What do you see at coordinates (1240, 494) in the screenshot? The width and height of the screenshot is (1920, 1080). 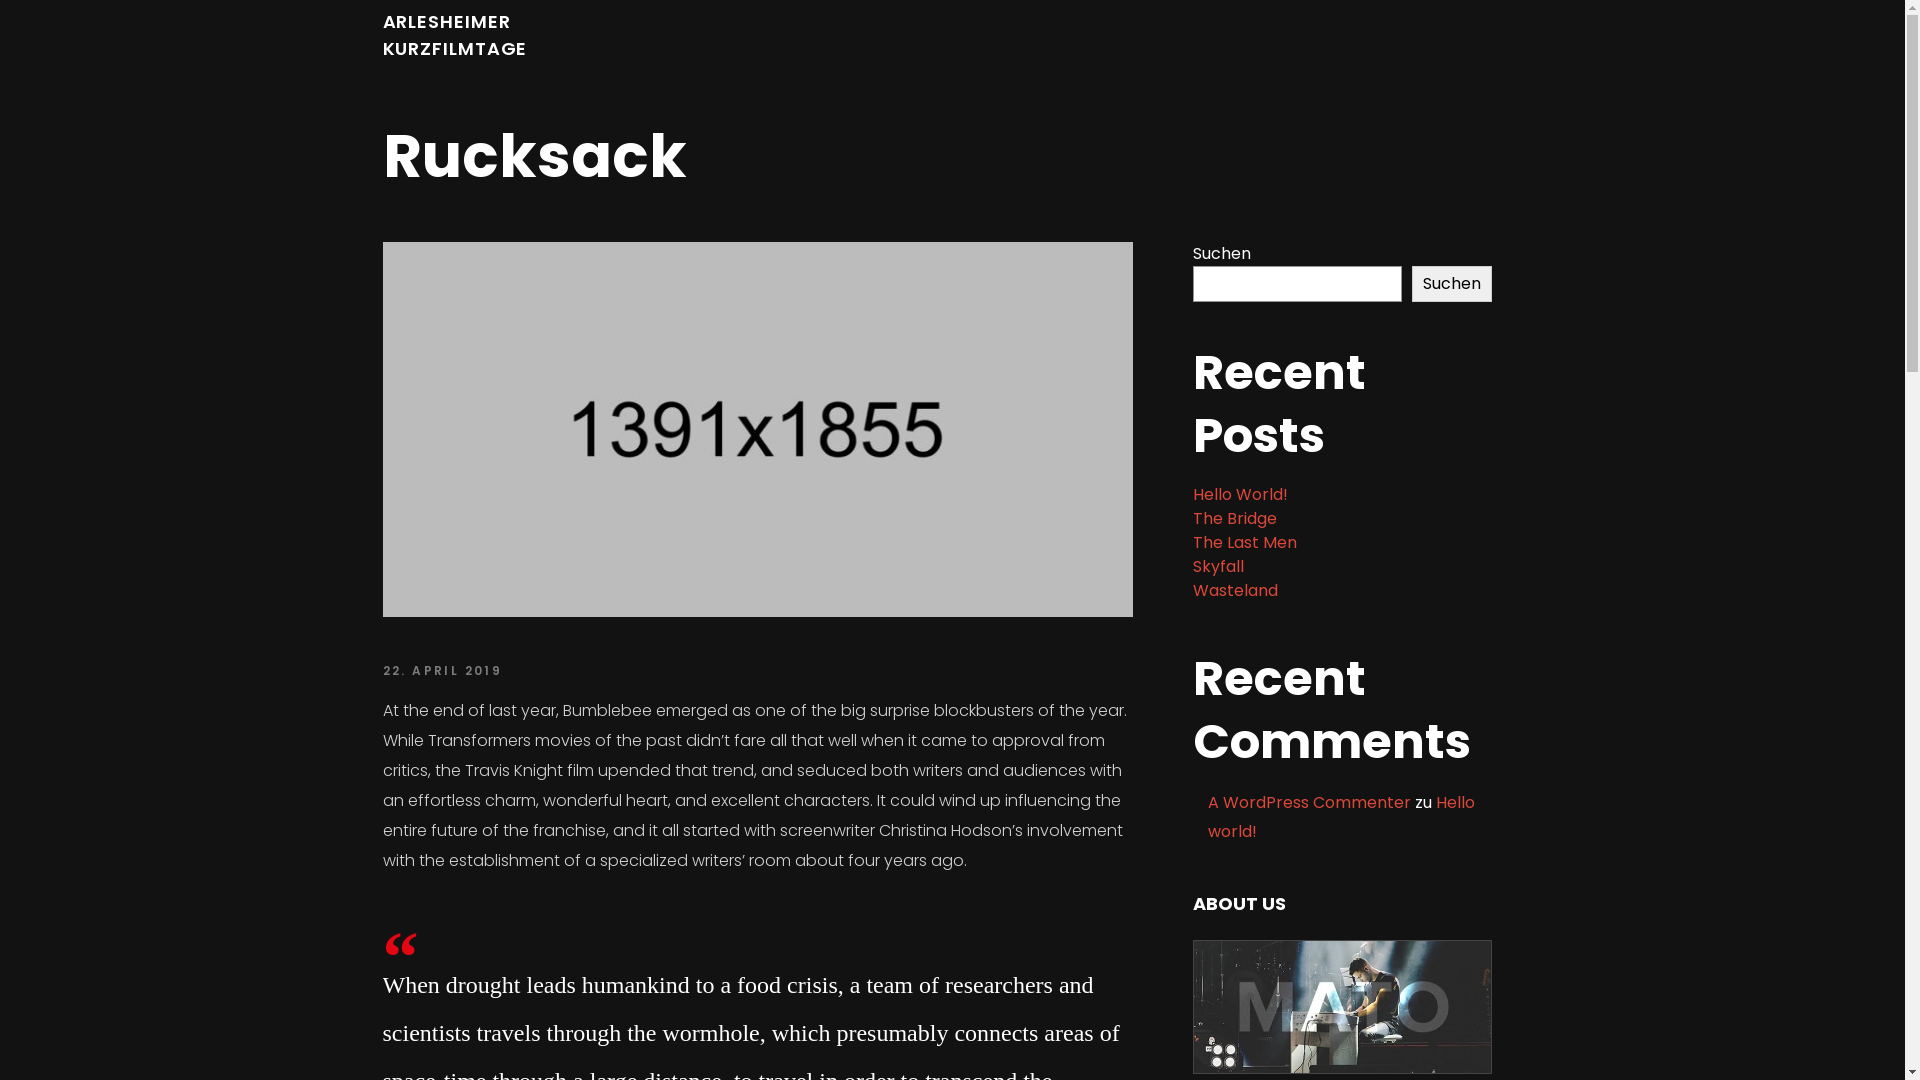 I see `Hello World!` at bounding box center [1240, 494].